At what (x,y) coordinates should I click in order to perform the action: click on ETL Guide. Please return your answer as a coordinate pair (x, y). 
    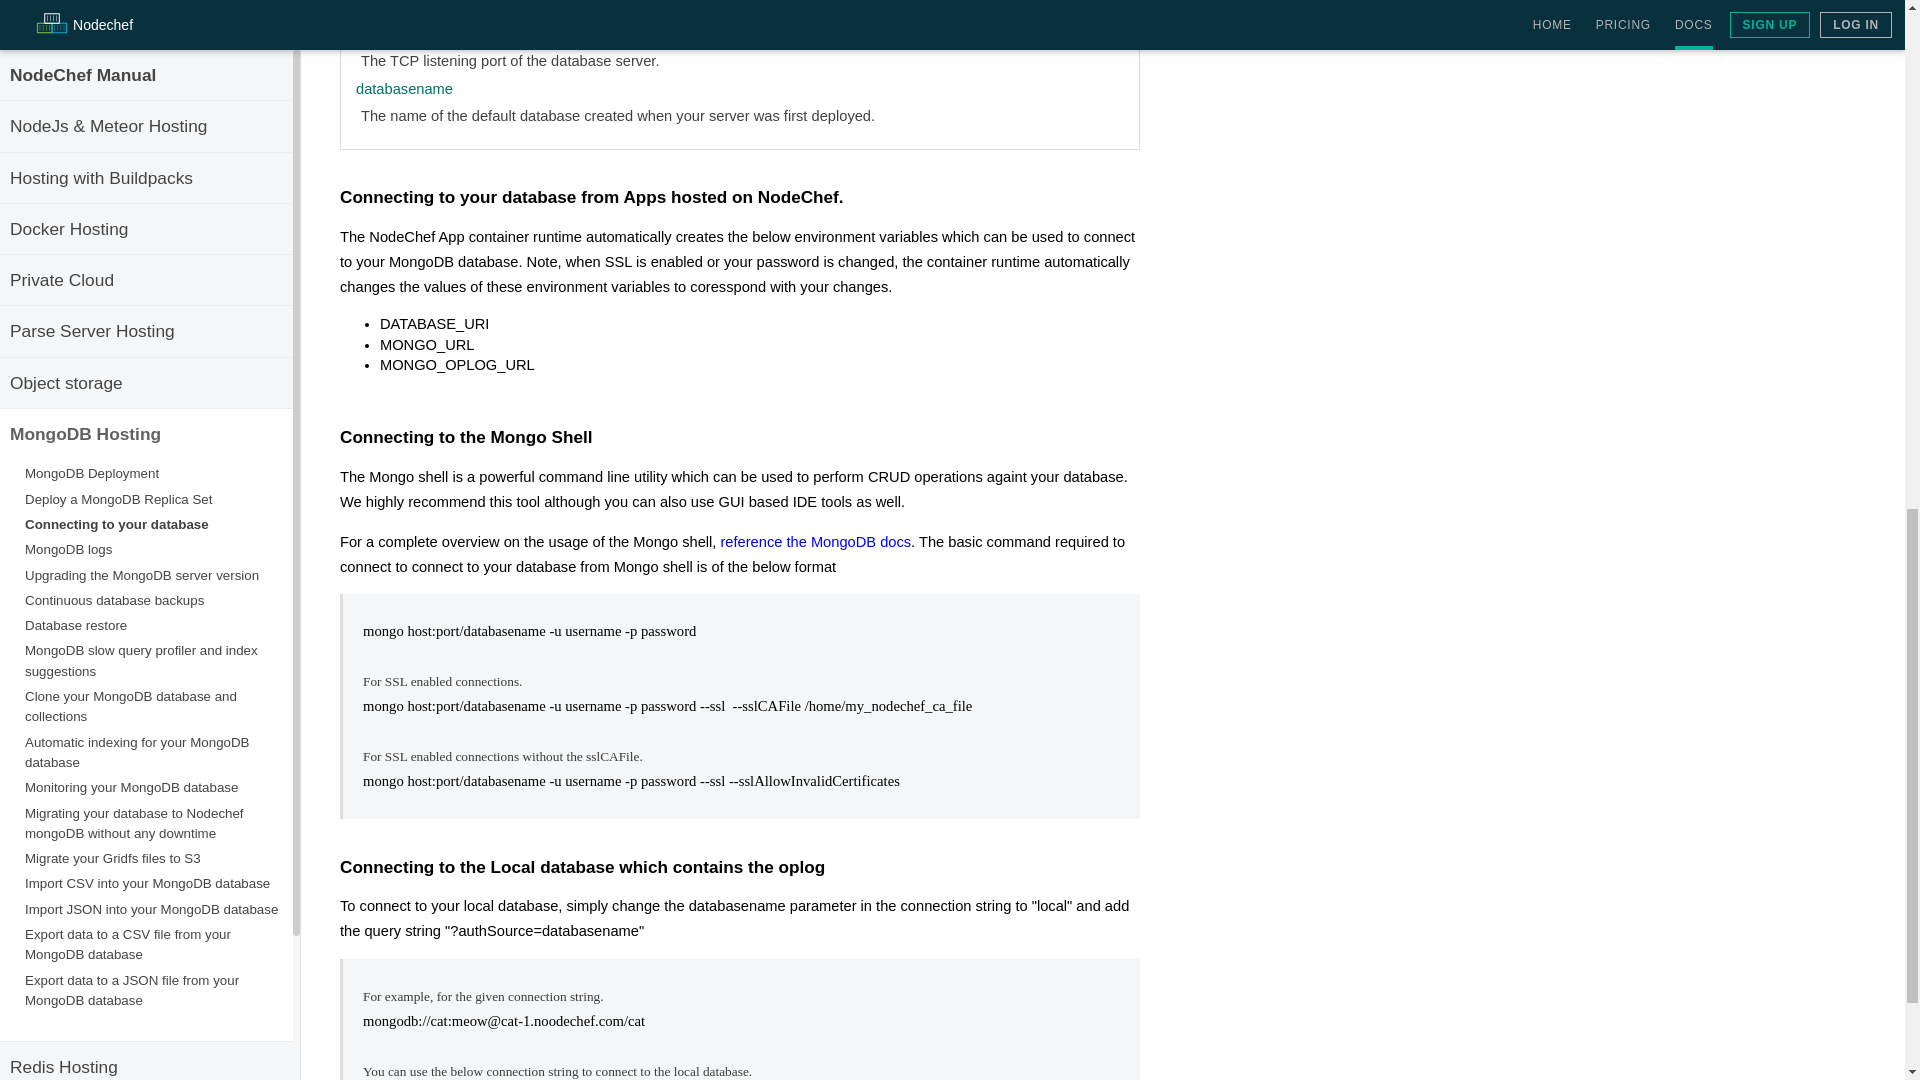
    Looking at the image, I should click on (50, 140).